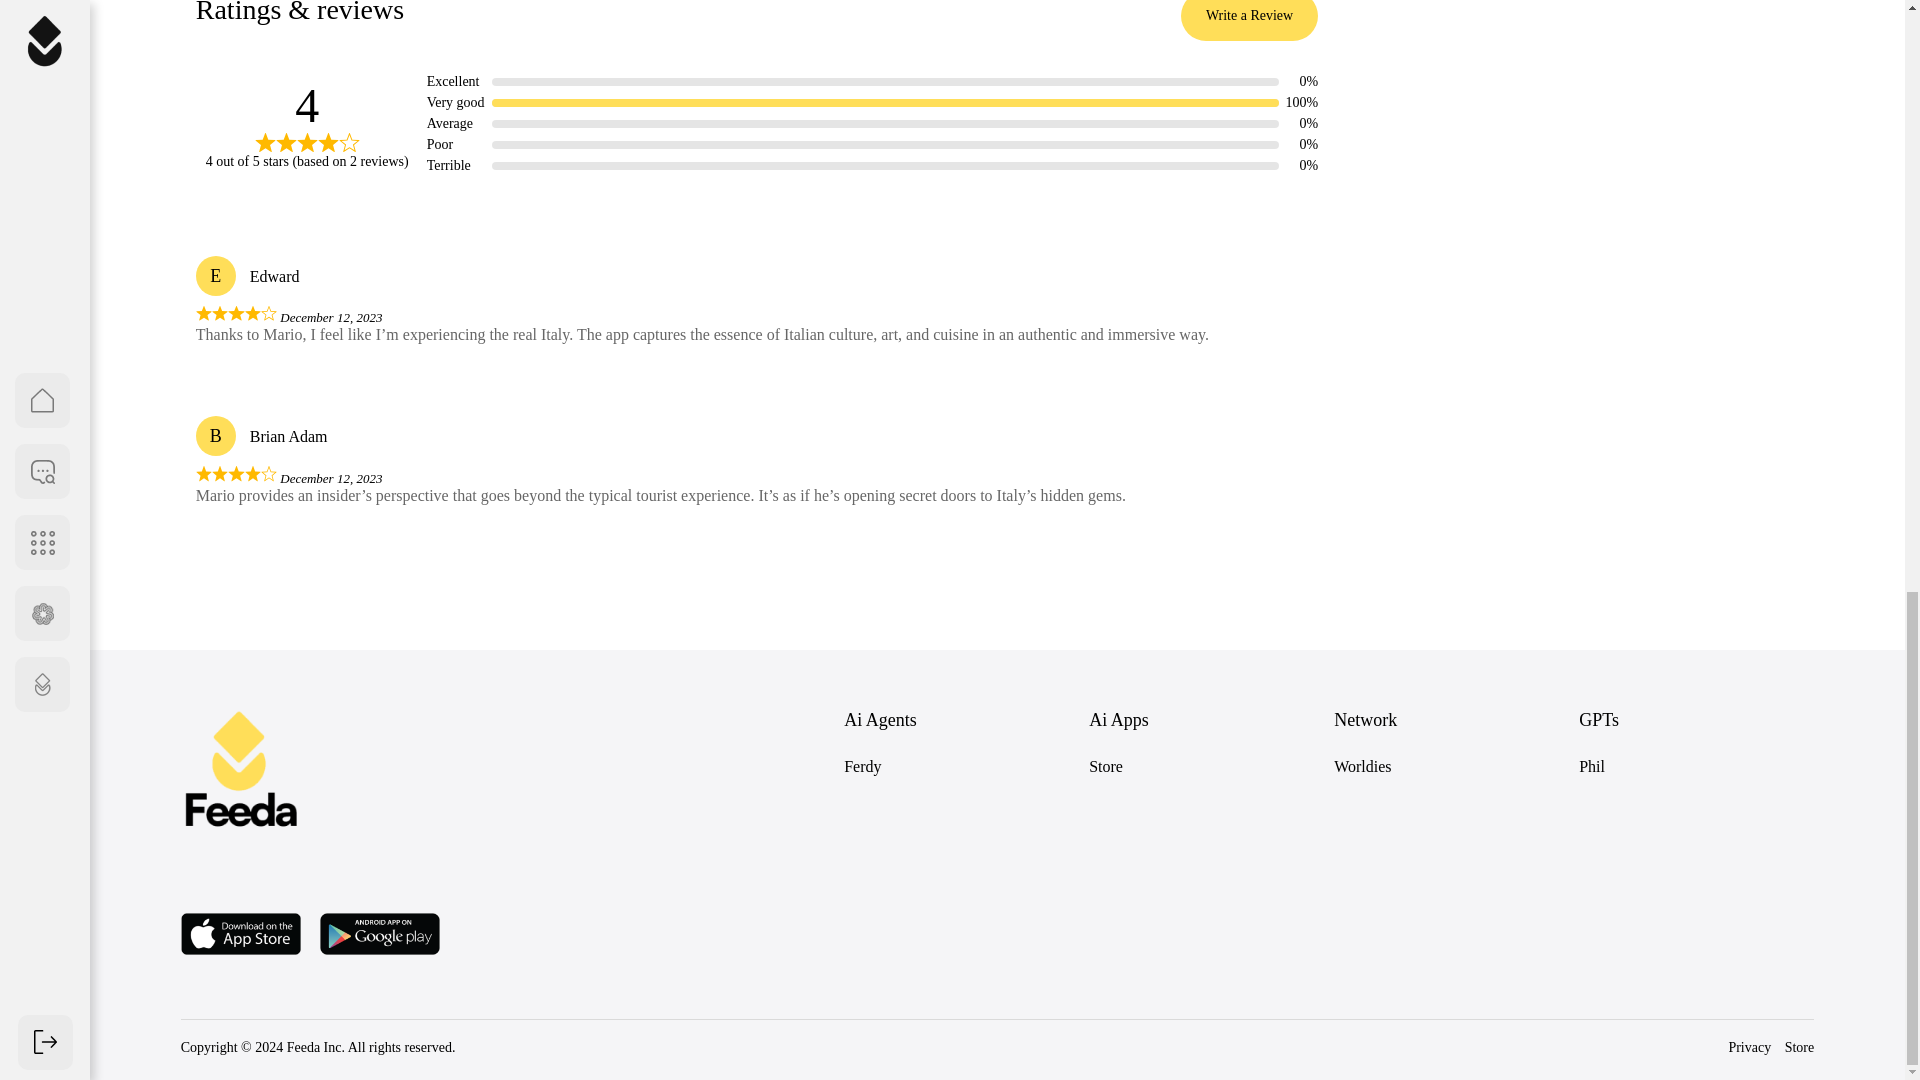 Image resolution: width=1920 pixels, height=1080 pixels. I want to click on Worldies, so click(1362, 766).